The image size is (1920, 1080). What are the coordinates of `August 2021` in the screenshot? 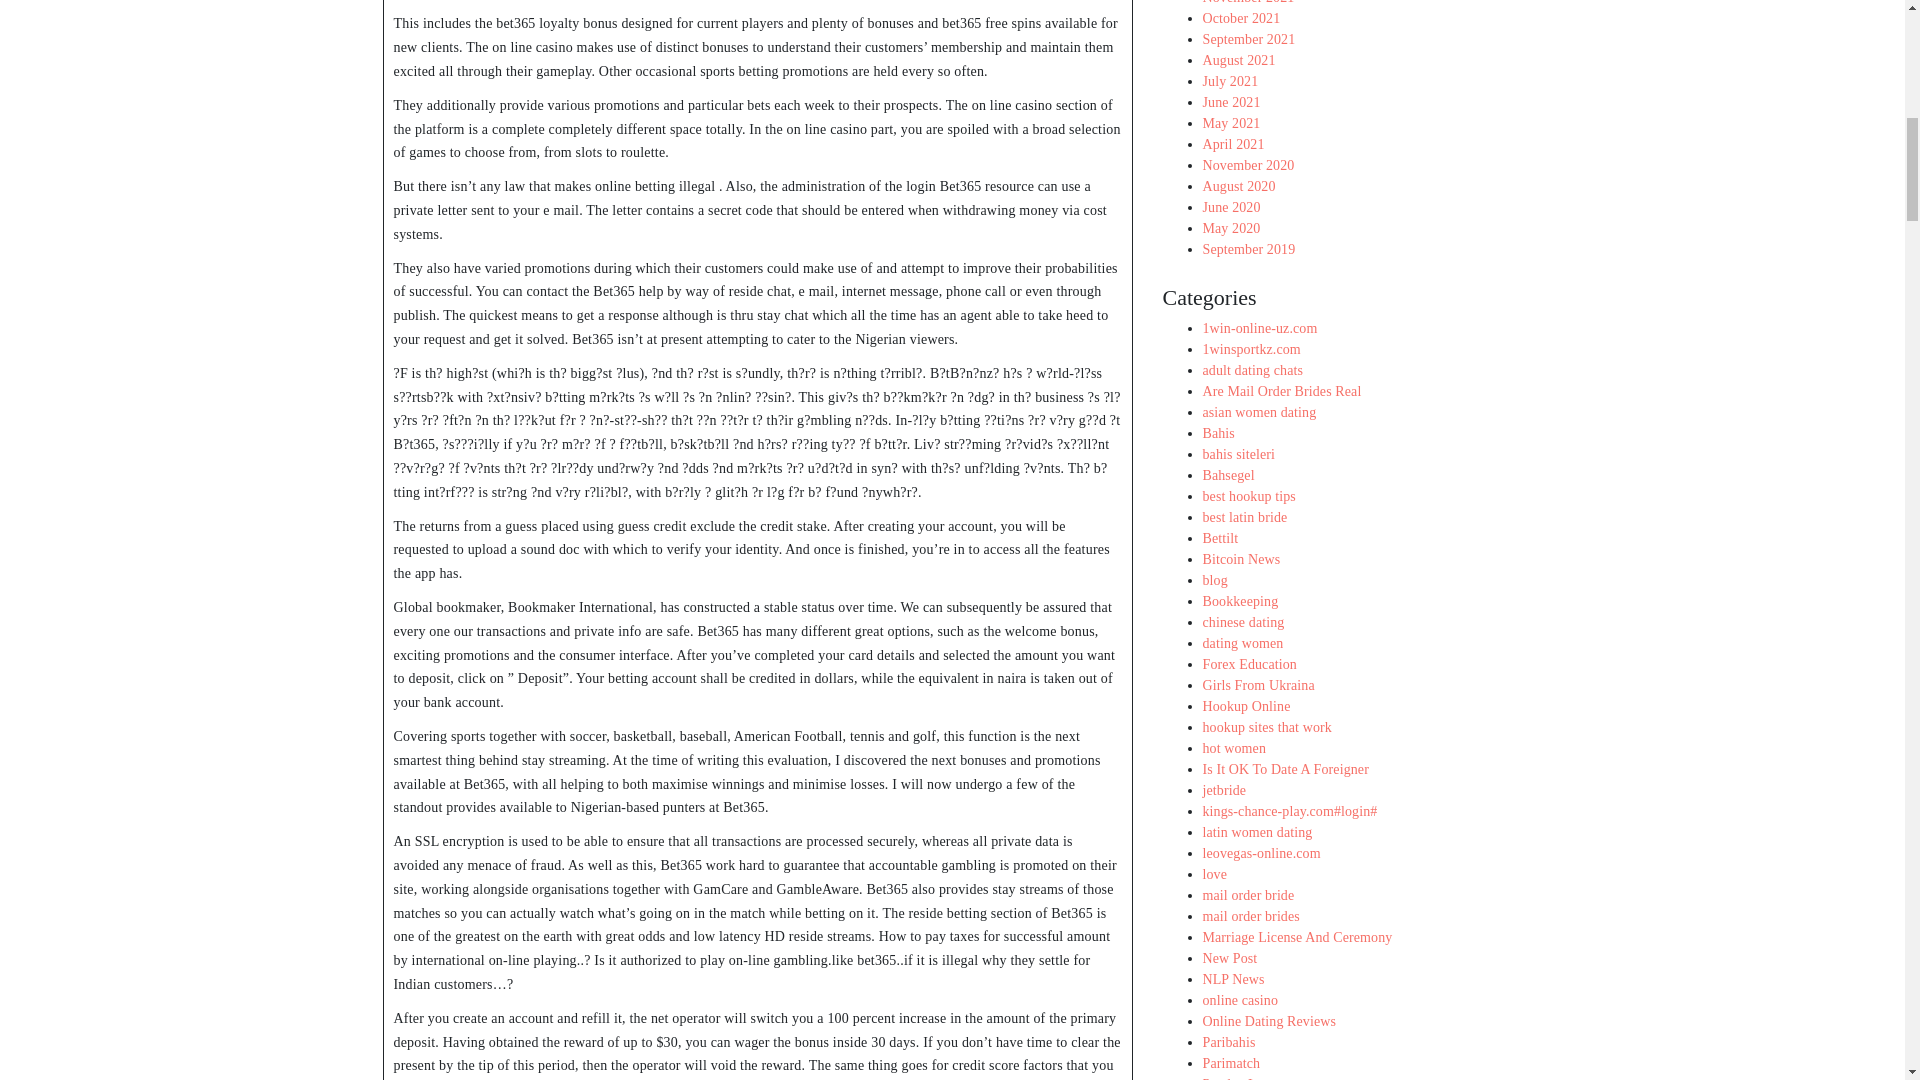 It's located at (1238, 58).